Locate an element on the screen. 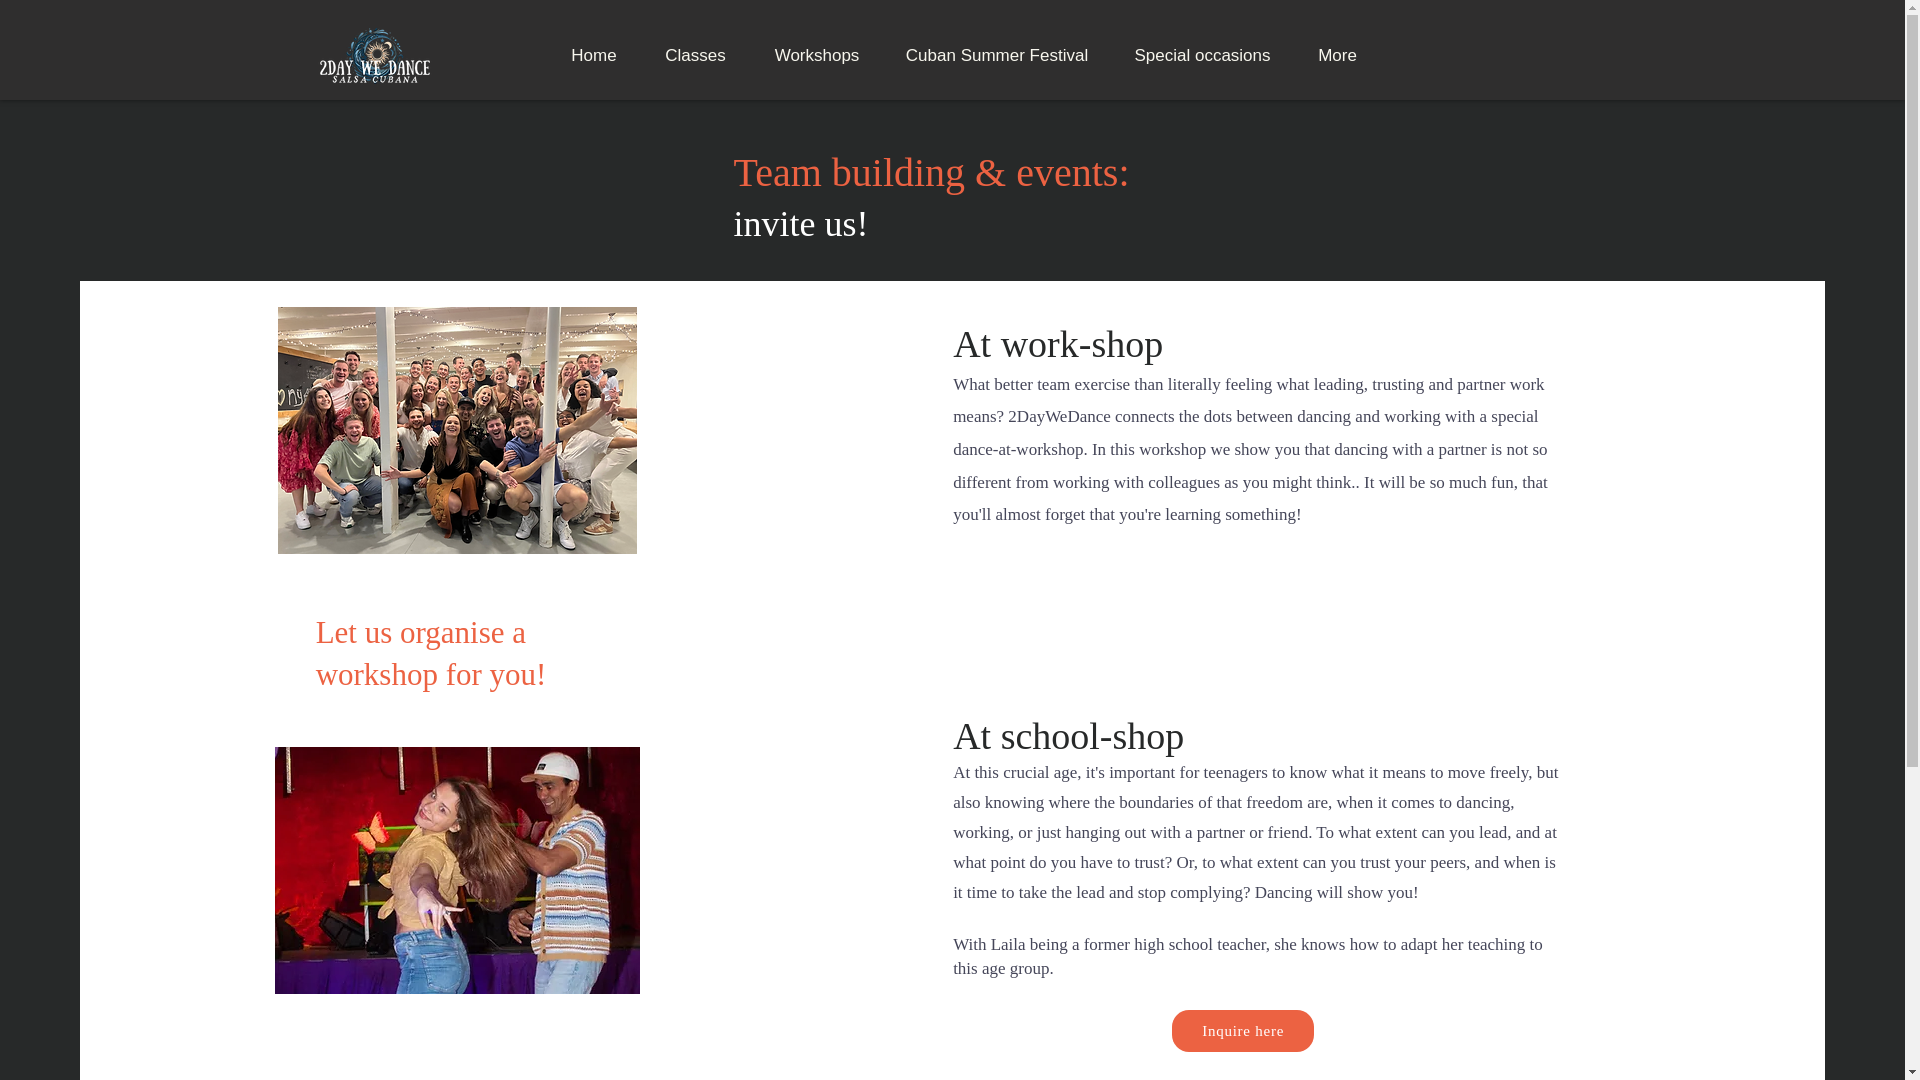 This screenshot has width=1920, height=1080. Cuban Summer Festival is located at coordinates (997, 56).